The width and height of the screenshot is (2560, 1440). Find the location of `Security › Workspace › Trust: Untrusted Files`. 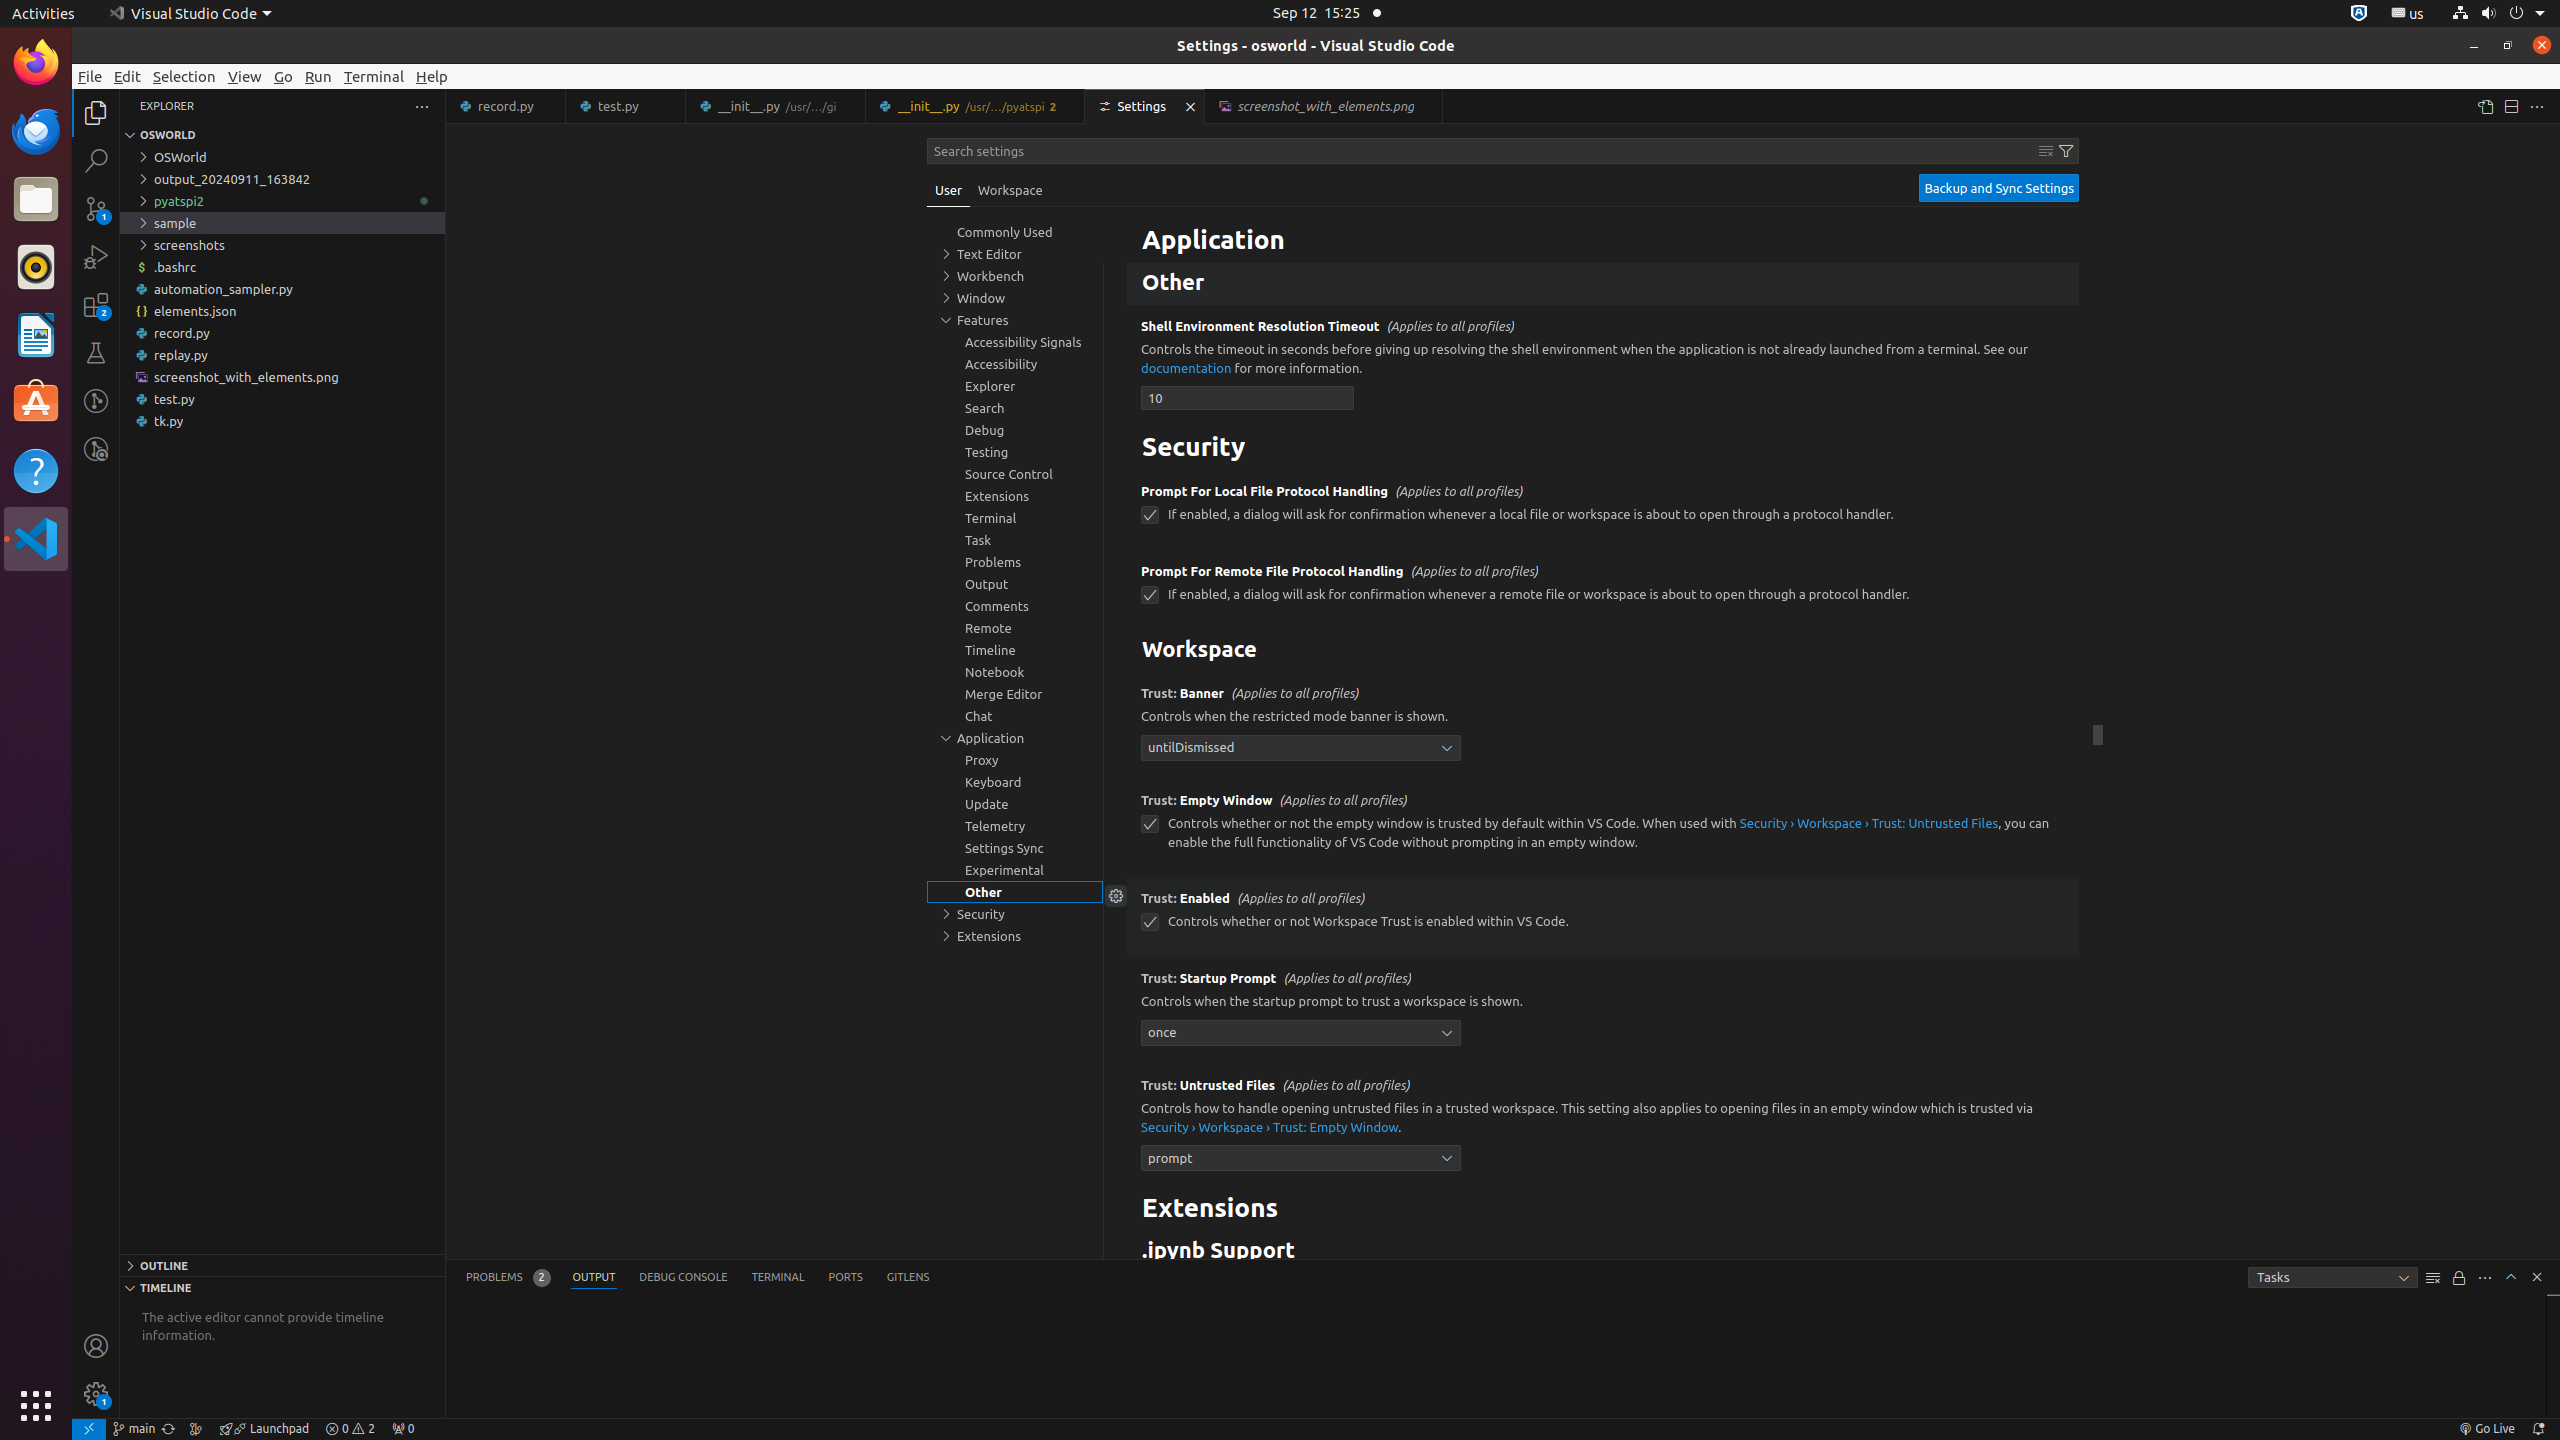

Security › Workspace › Trust: Untrusted Files is located at coordinates (1869, 823).